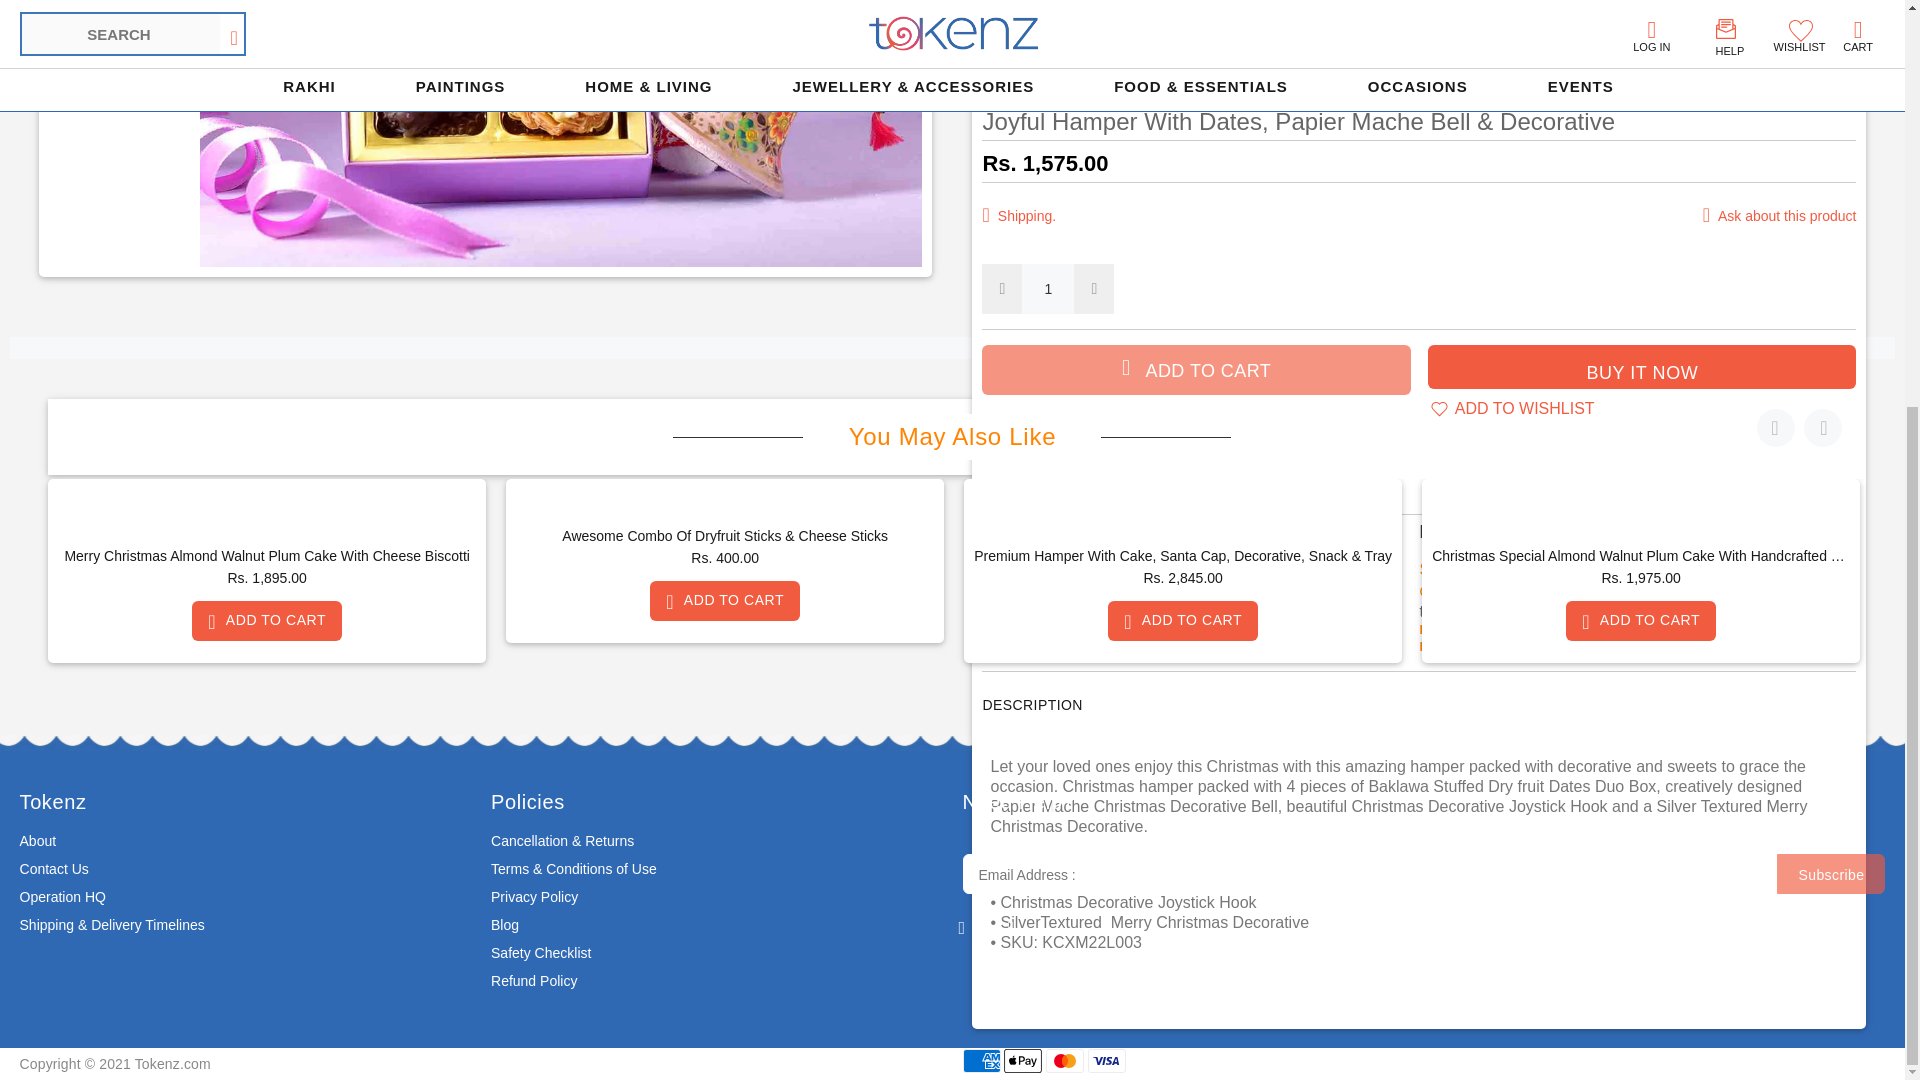 This screenshot has width=1920, height=1080. What do you see at coordinates (980, 1060) in the screenshot?
I see `American Express` at bounding box center [980, 1060].